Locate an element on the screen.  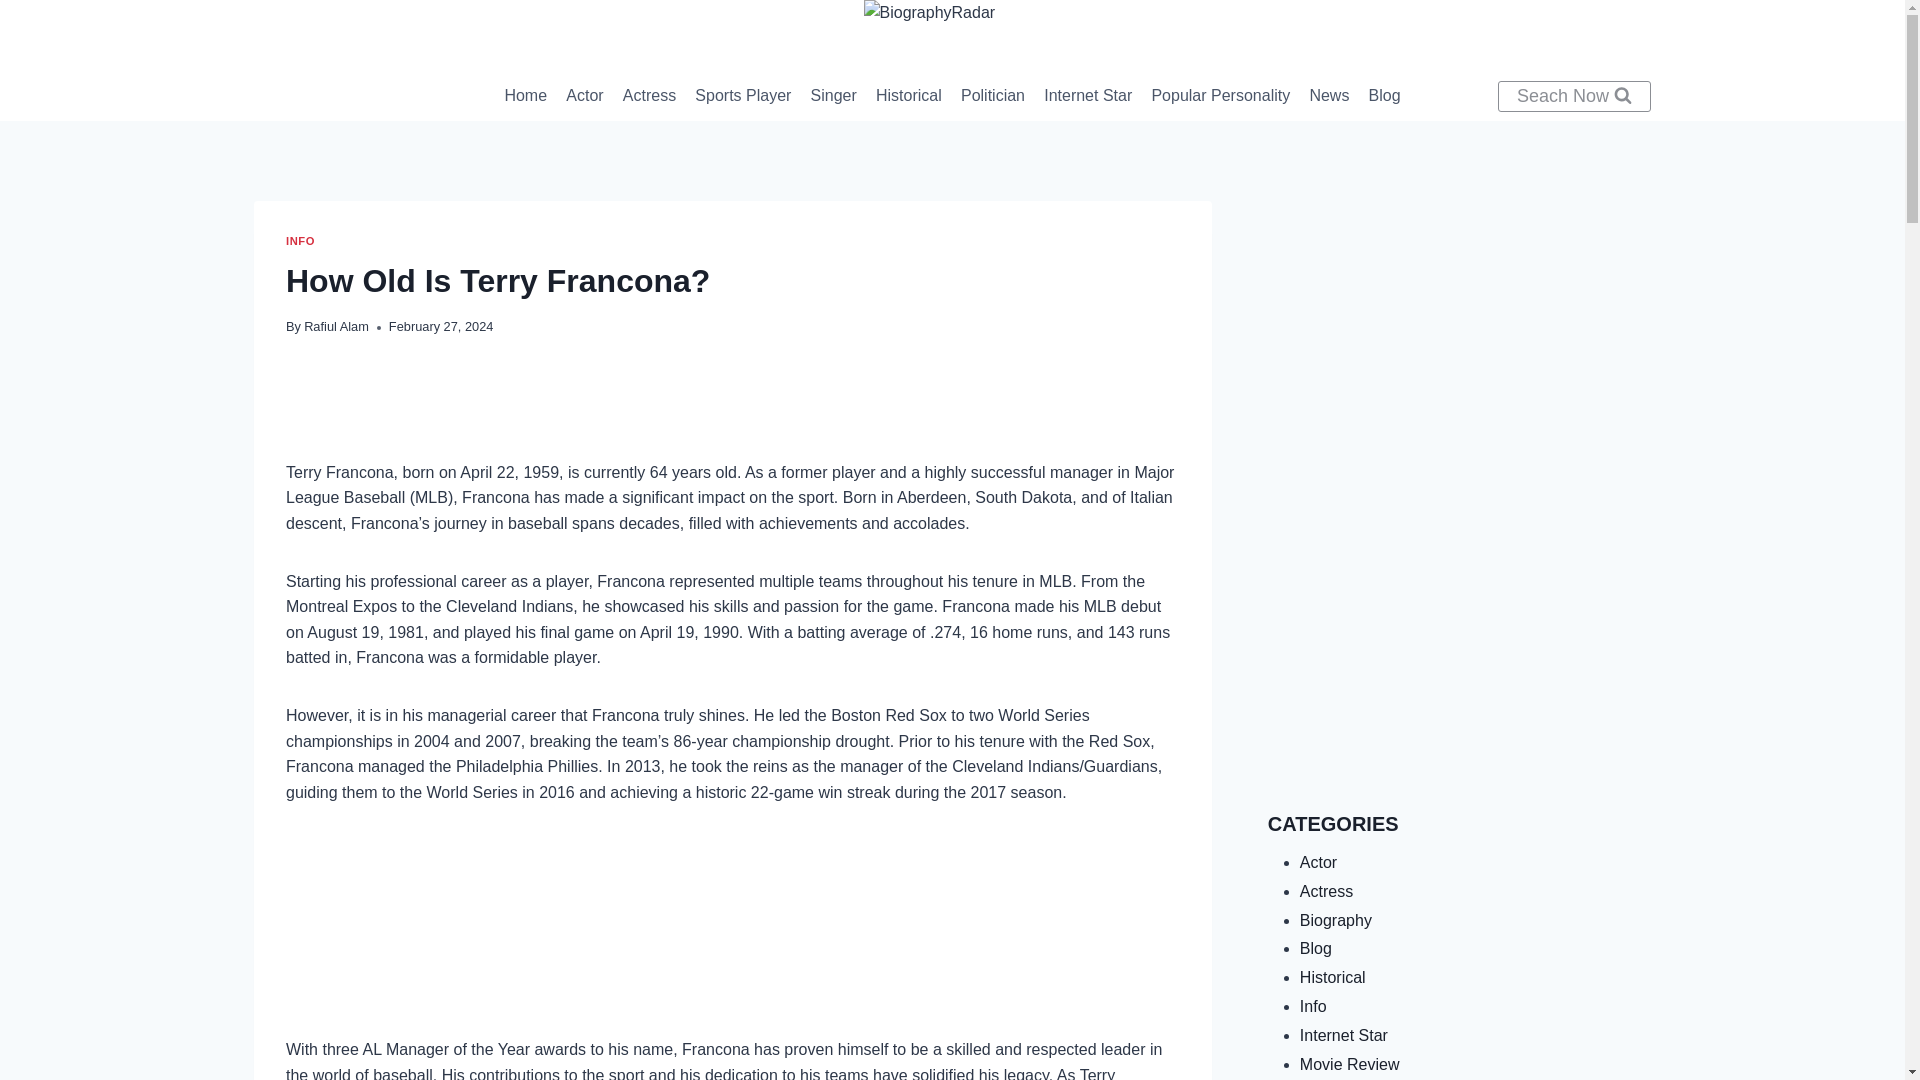
Actor is located at coordinates (585, 96).